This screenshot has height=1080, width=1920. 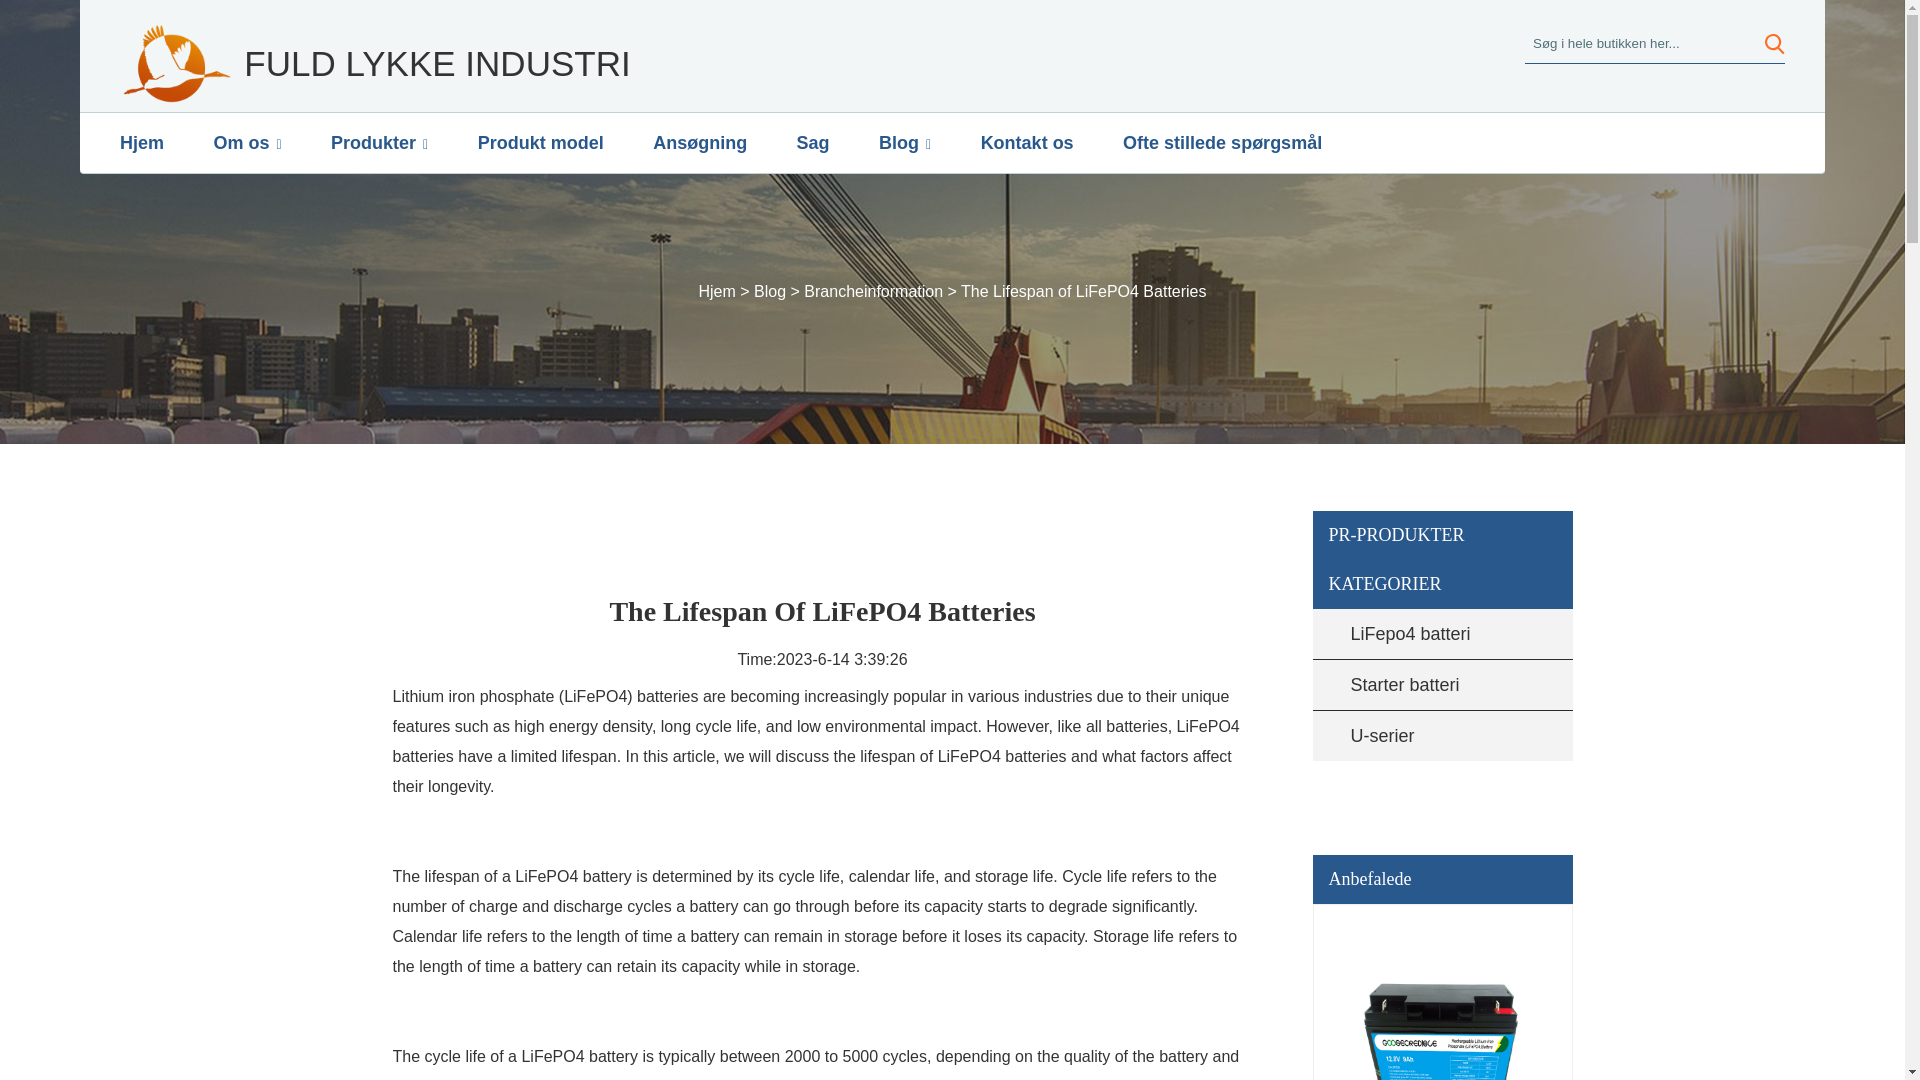 I want to click on Brancheinformation, so click(x=873, y=291).